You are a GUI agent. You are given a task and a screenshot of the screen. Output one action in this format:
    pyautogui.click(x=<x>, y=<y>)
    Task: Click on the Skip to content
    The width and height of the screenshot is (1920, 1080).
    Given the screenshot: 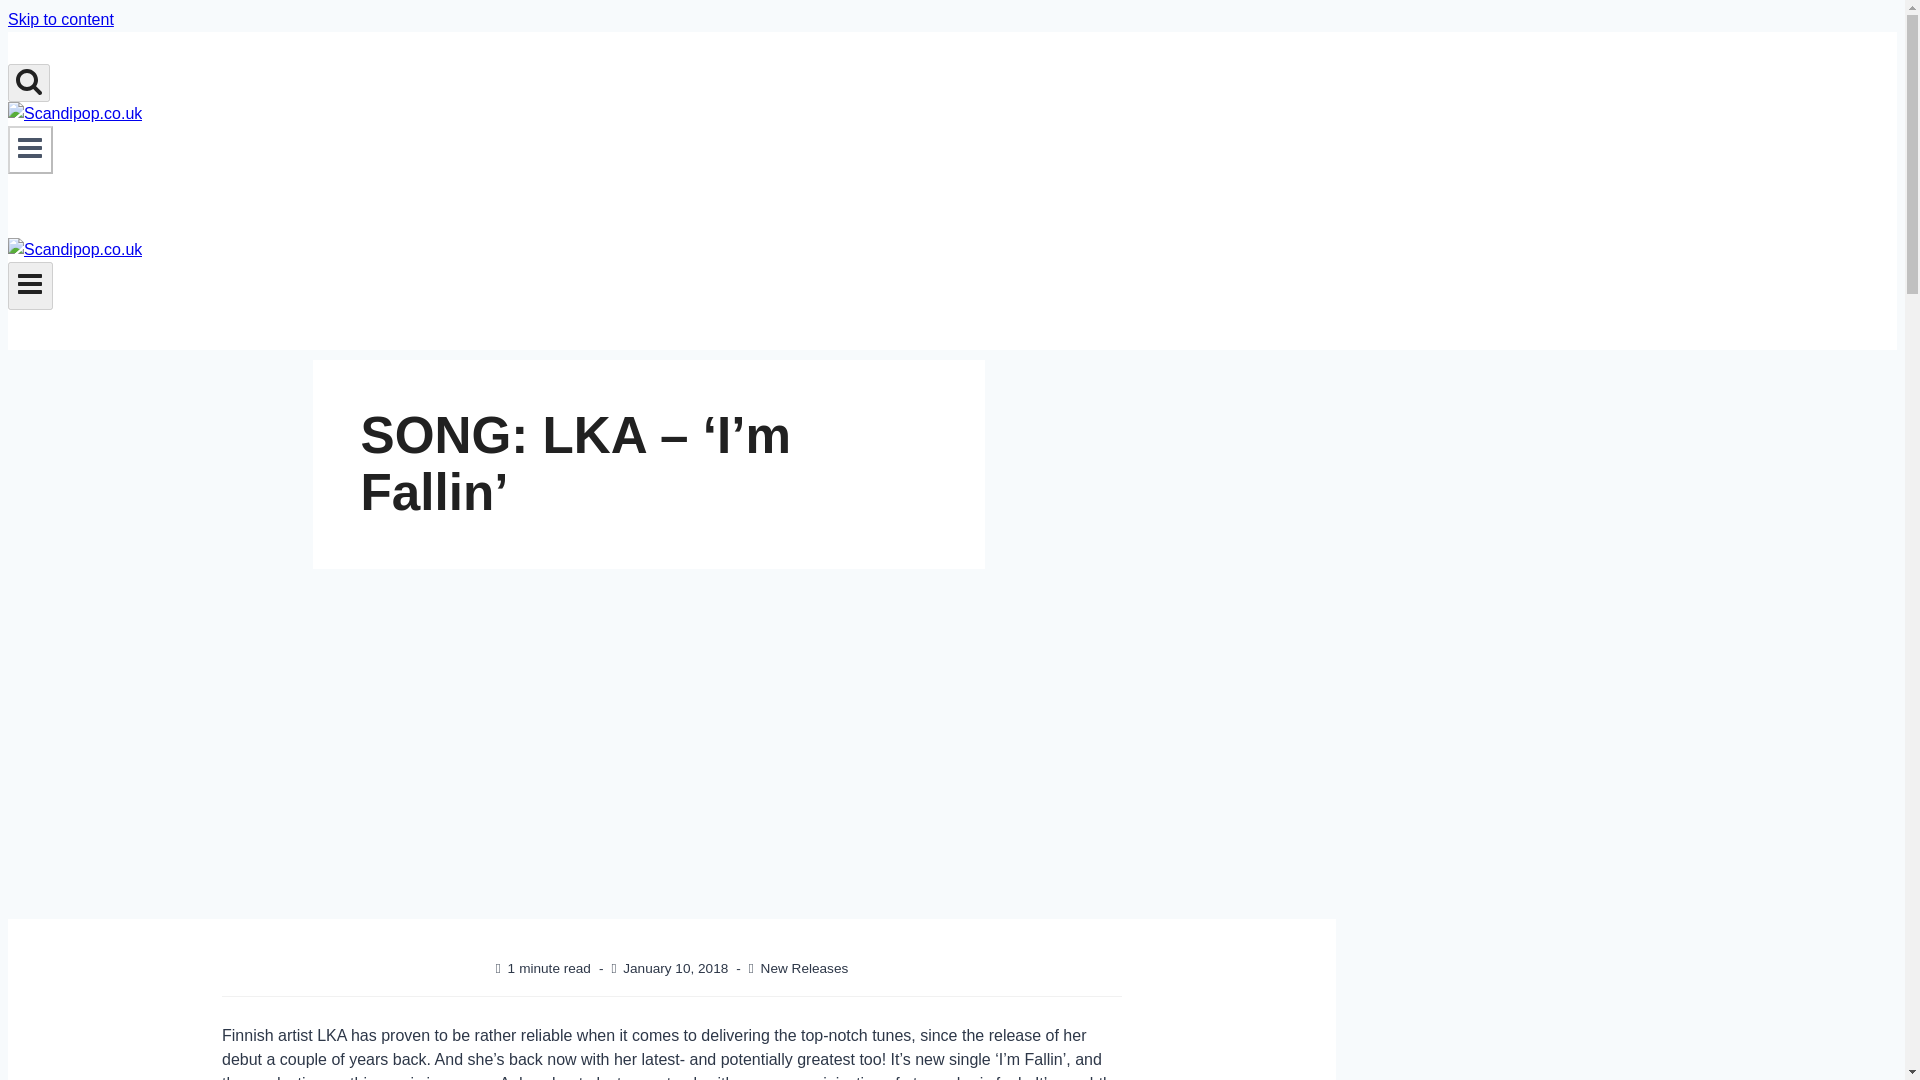 What is the action you would take?
    pyautogui.click(x=60, y=19)
    